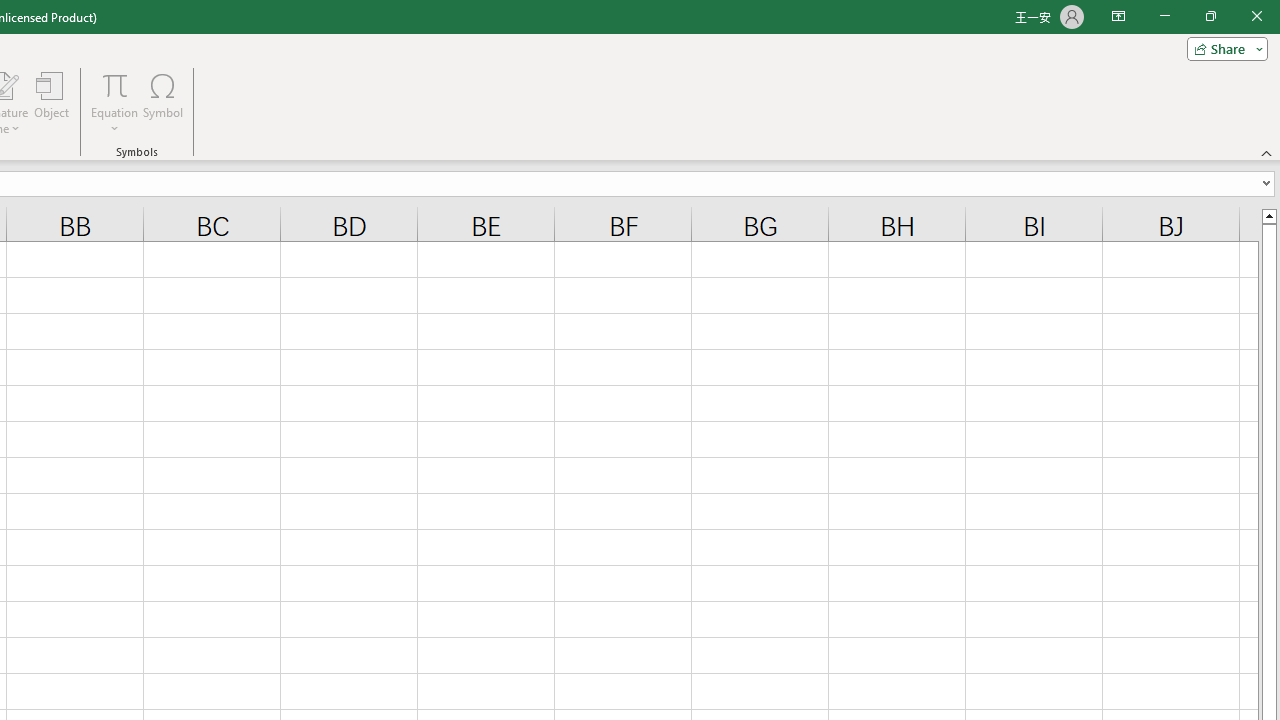  I want to click on Equation, so click(114, 84).